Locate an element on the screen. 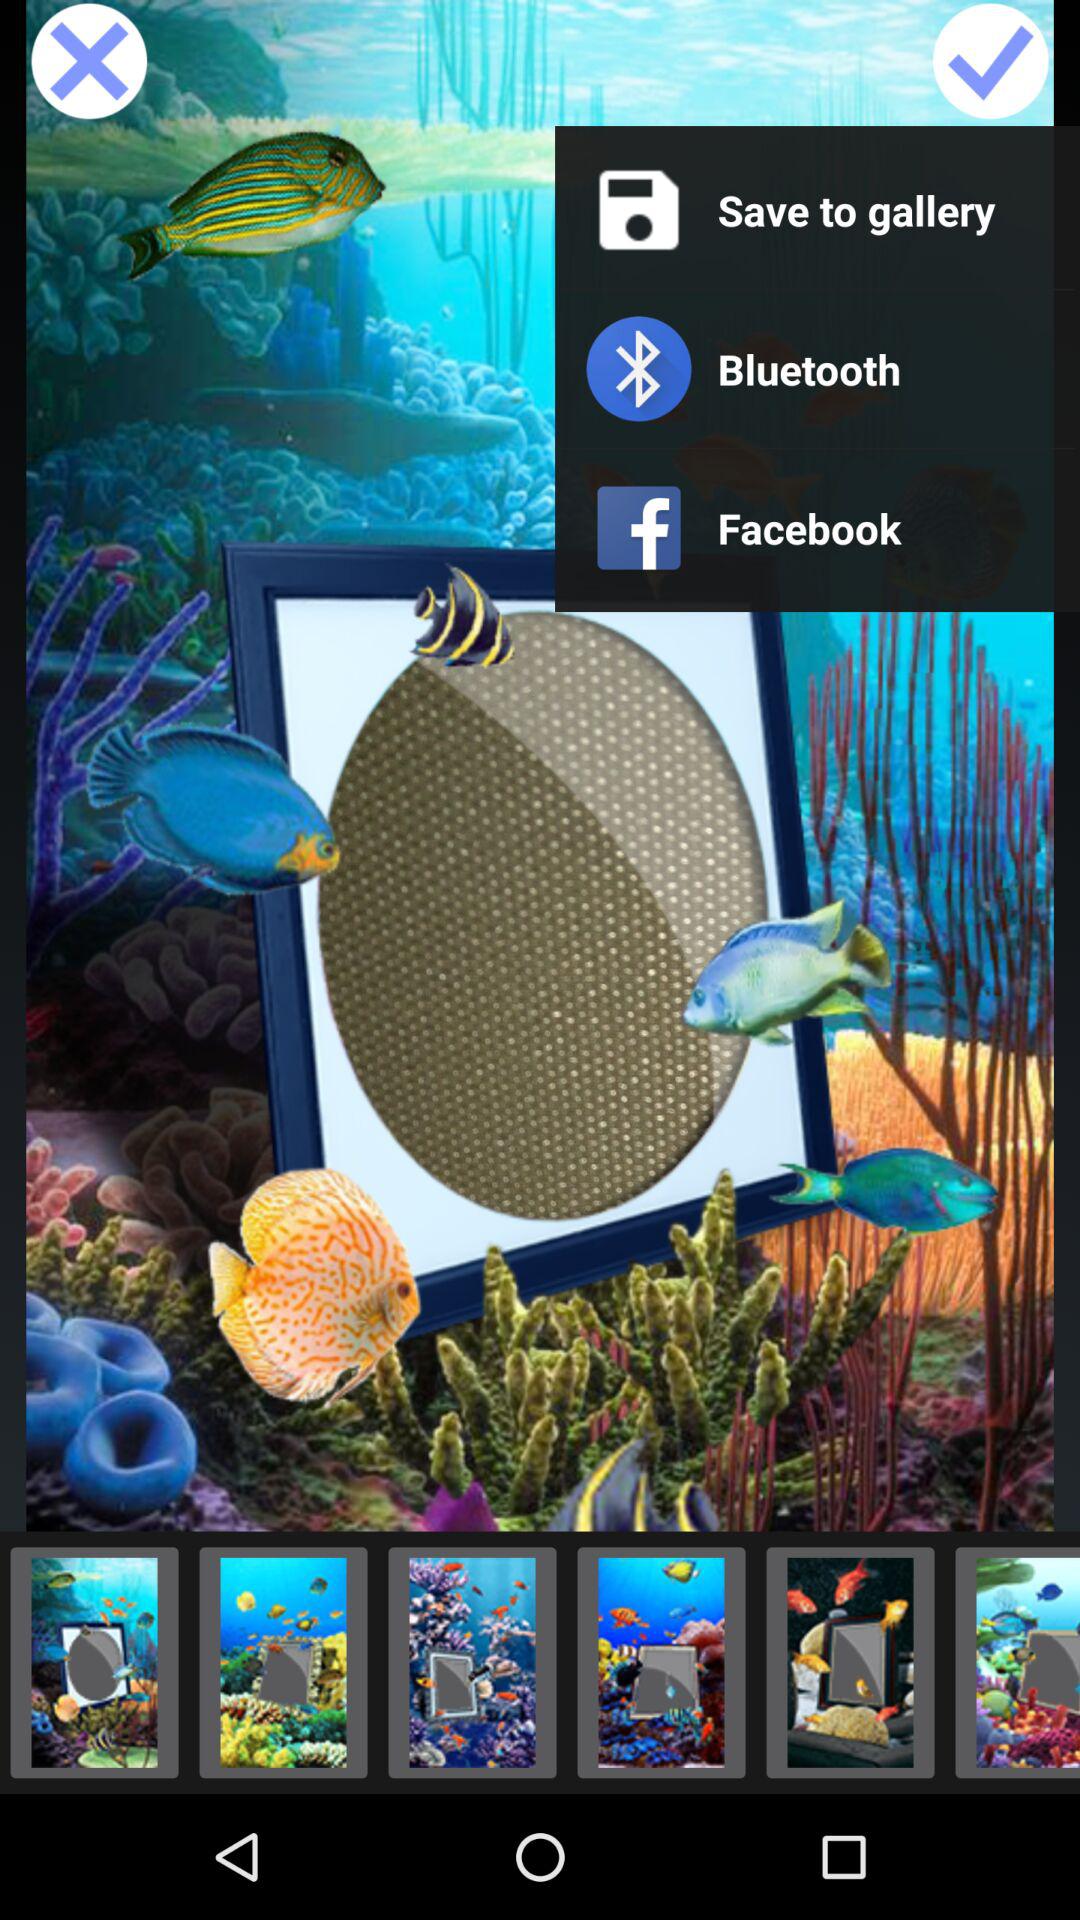  select wallpaper is located at coordinates (990, 63).